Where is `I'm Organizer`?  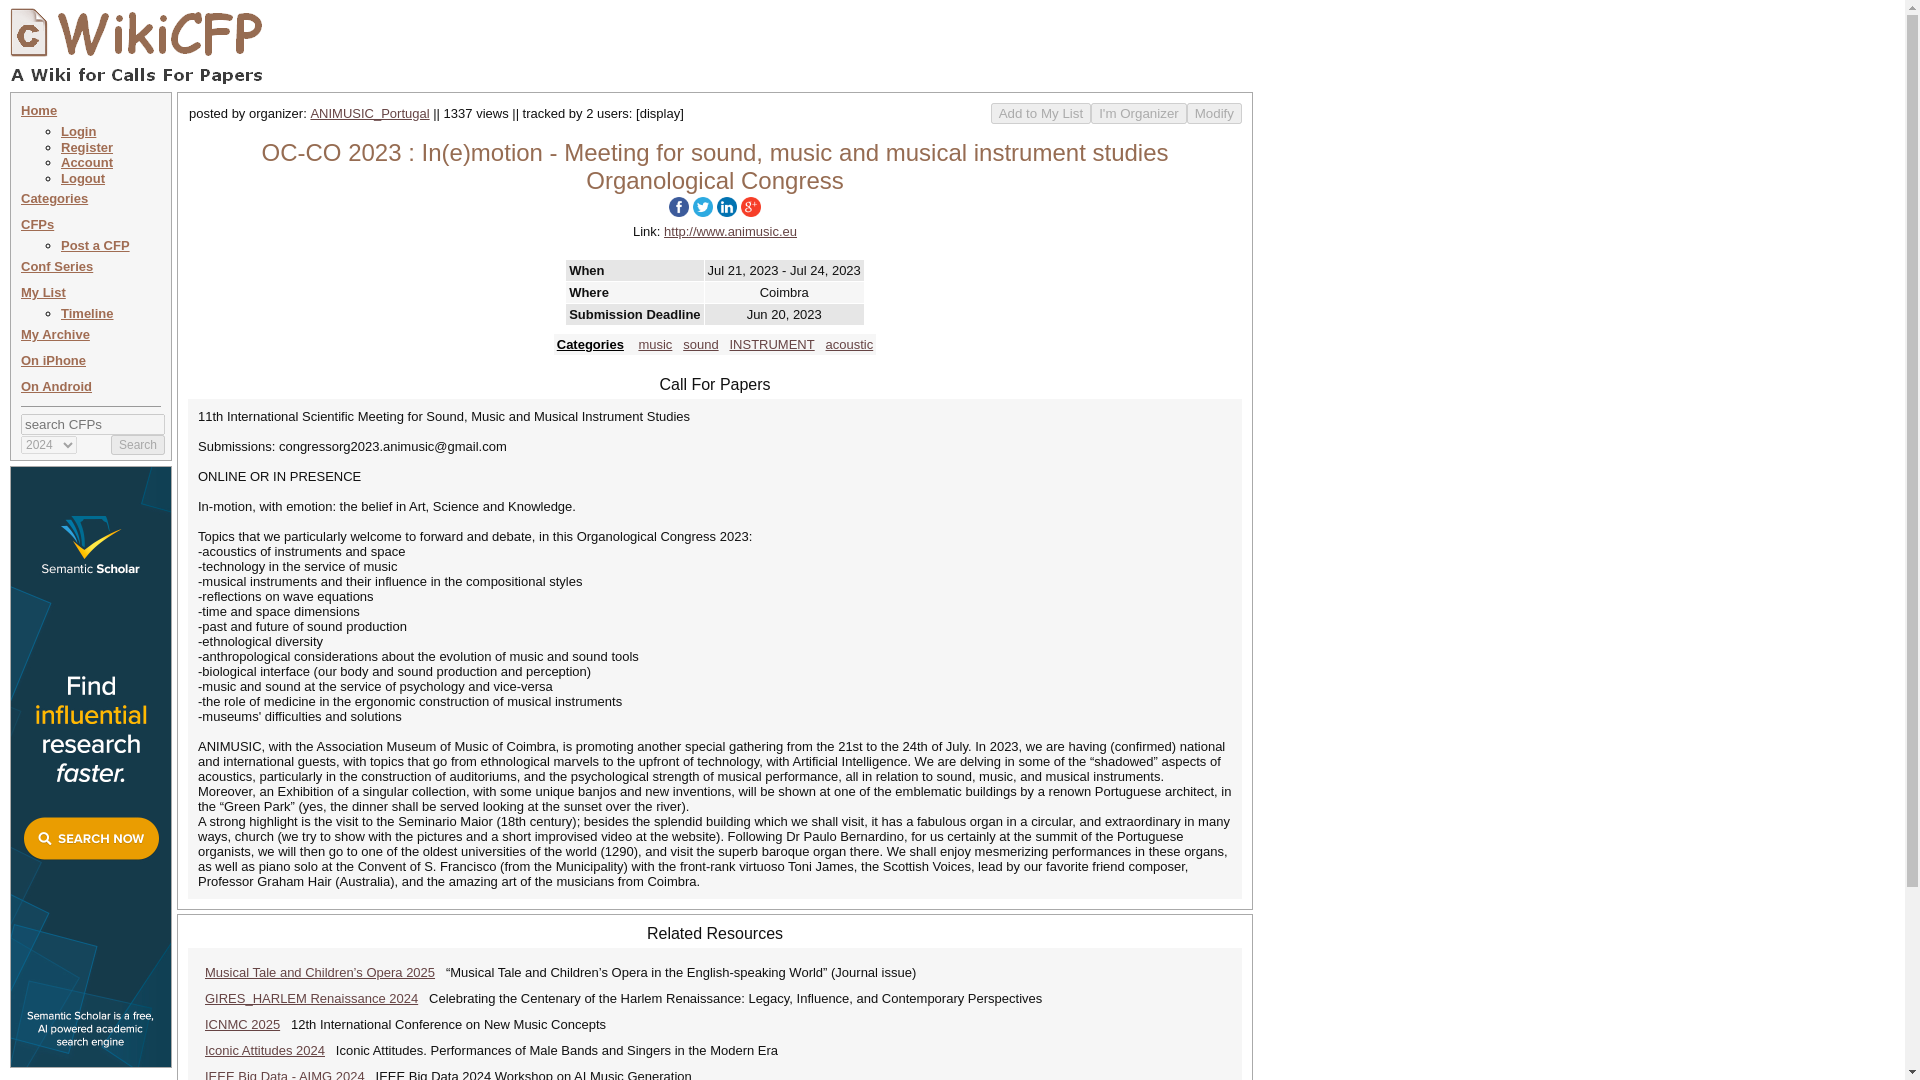 I'm Organizer is located at coordinates (1138, 113).